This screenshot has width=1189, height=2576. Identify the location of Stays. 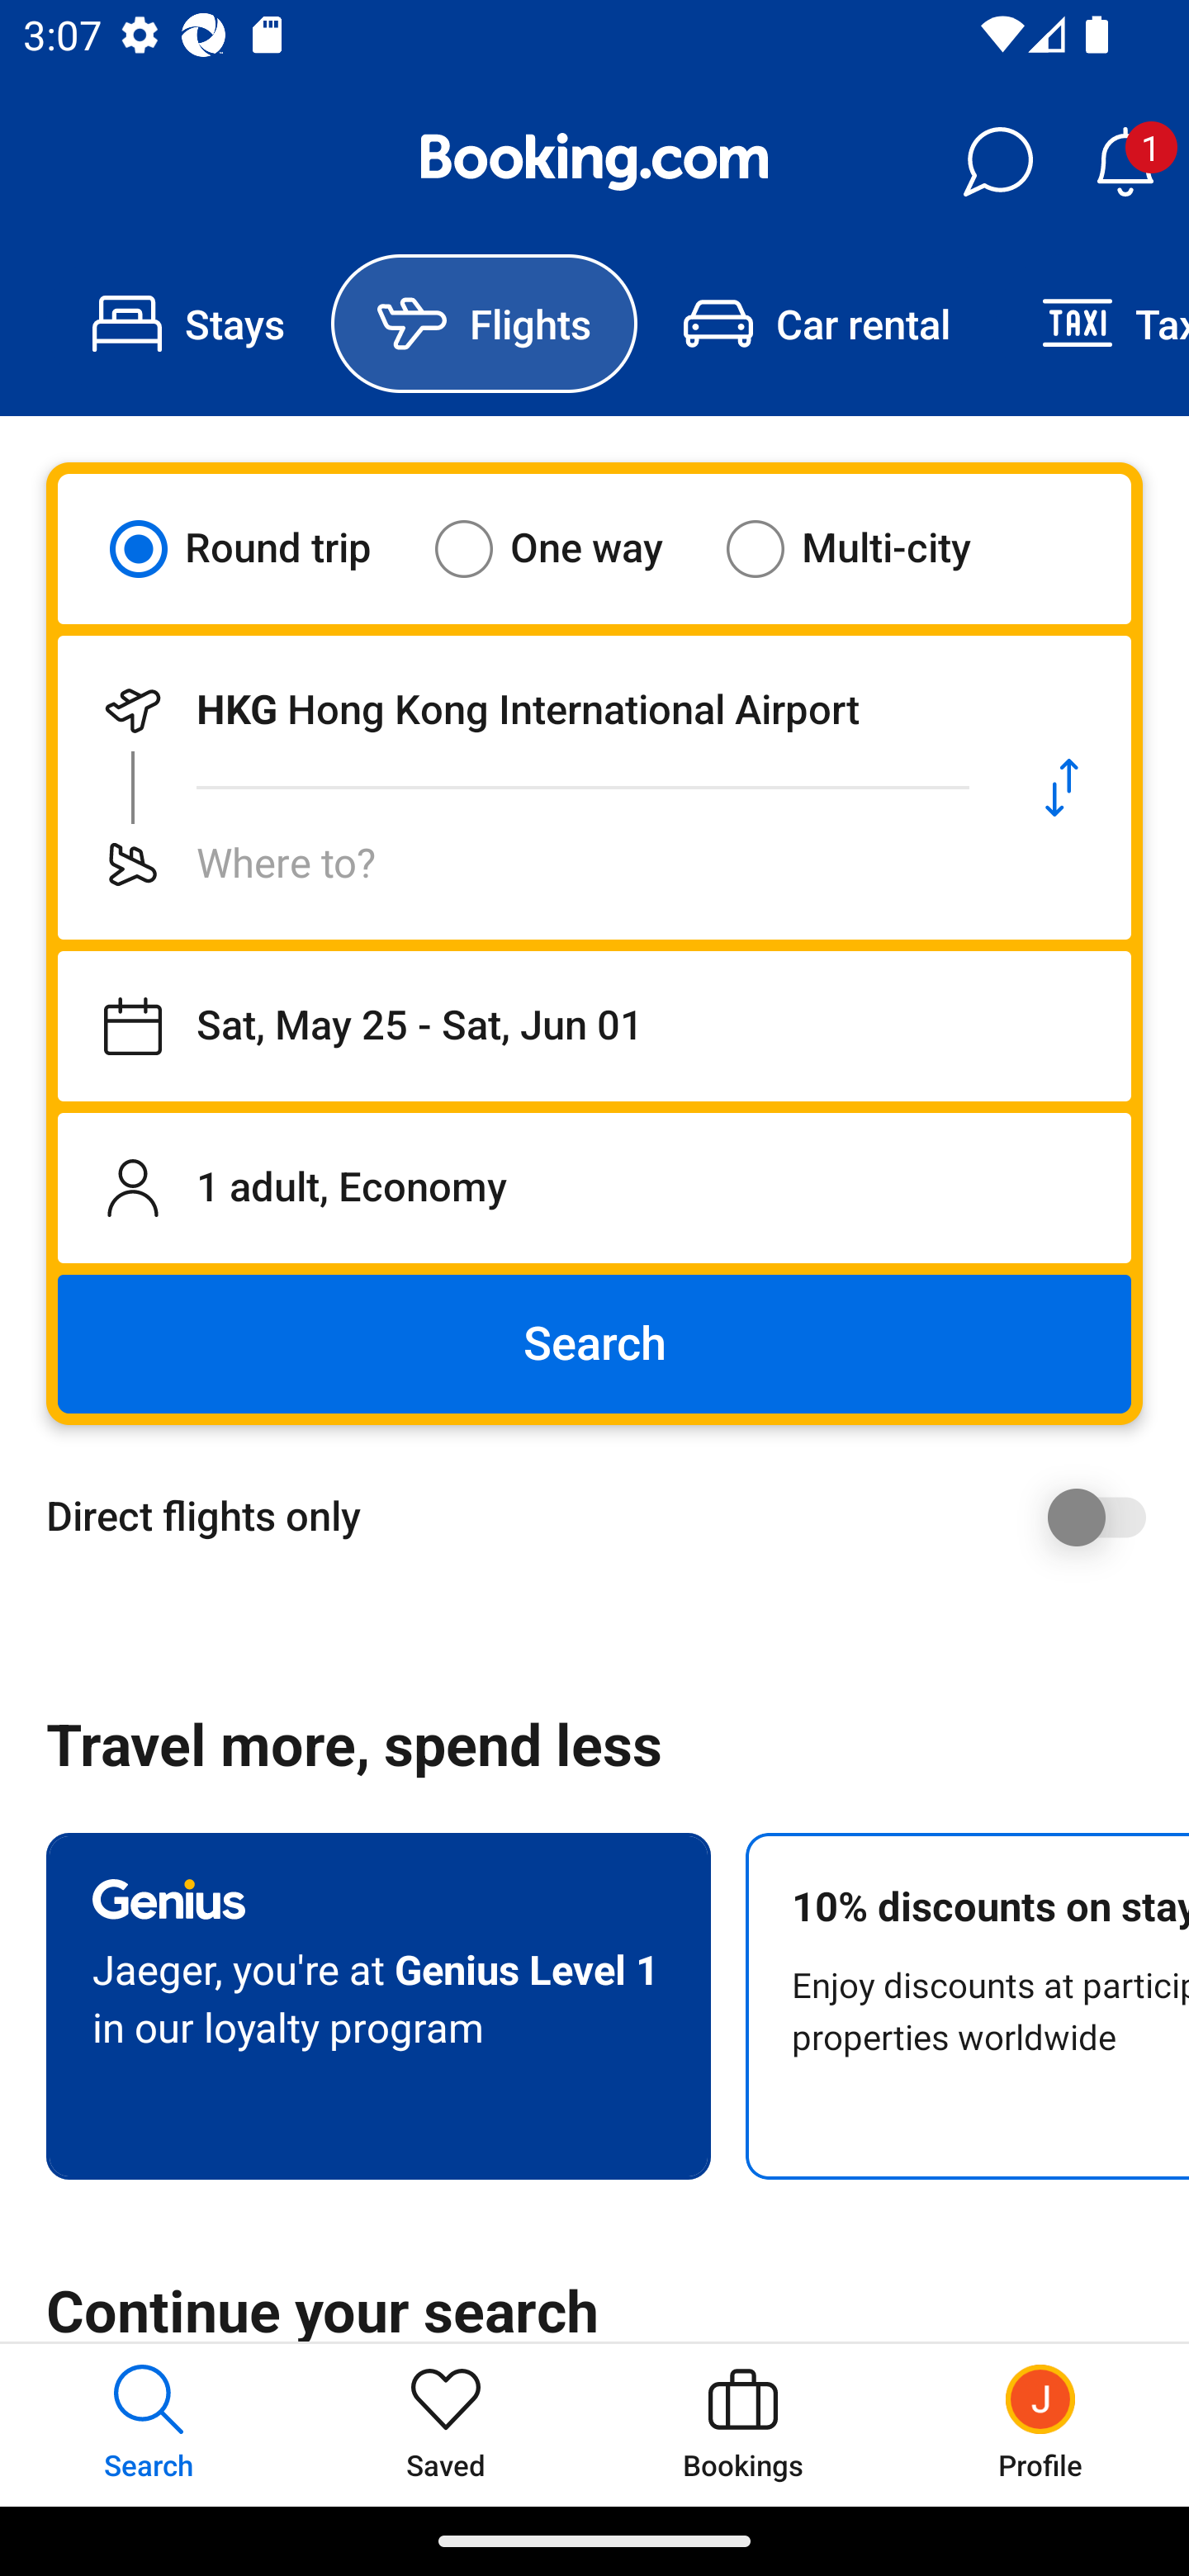
(188, 324).